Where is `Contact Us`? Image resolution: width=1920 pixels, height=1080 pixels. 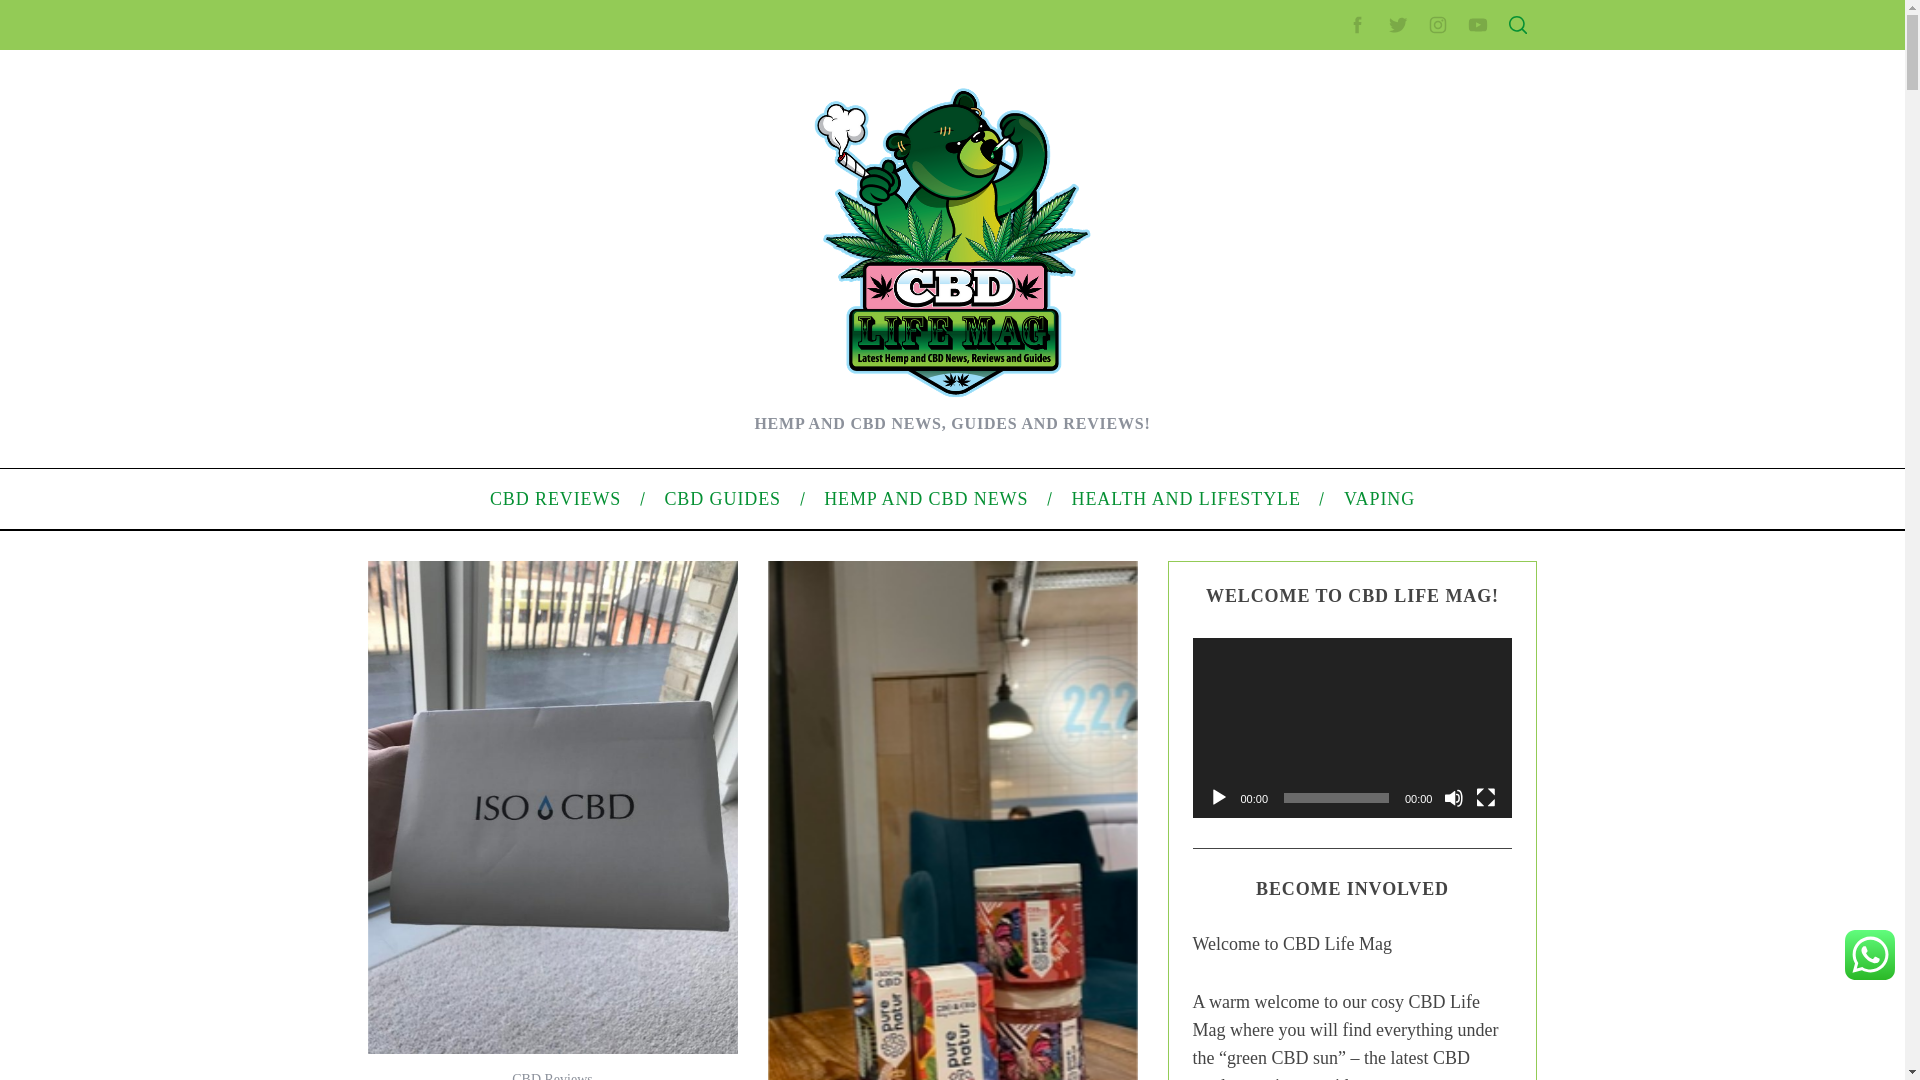
Contact Us is located at coordinates (1308, 340).